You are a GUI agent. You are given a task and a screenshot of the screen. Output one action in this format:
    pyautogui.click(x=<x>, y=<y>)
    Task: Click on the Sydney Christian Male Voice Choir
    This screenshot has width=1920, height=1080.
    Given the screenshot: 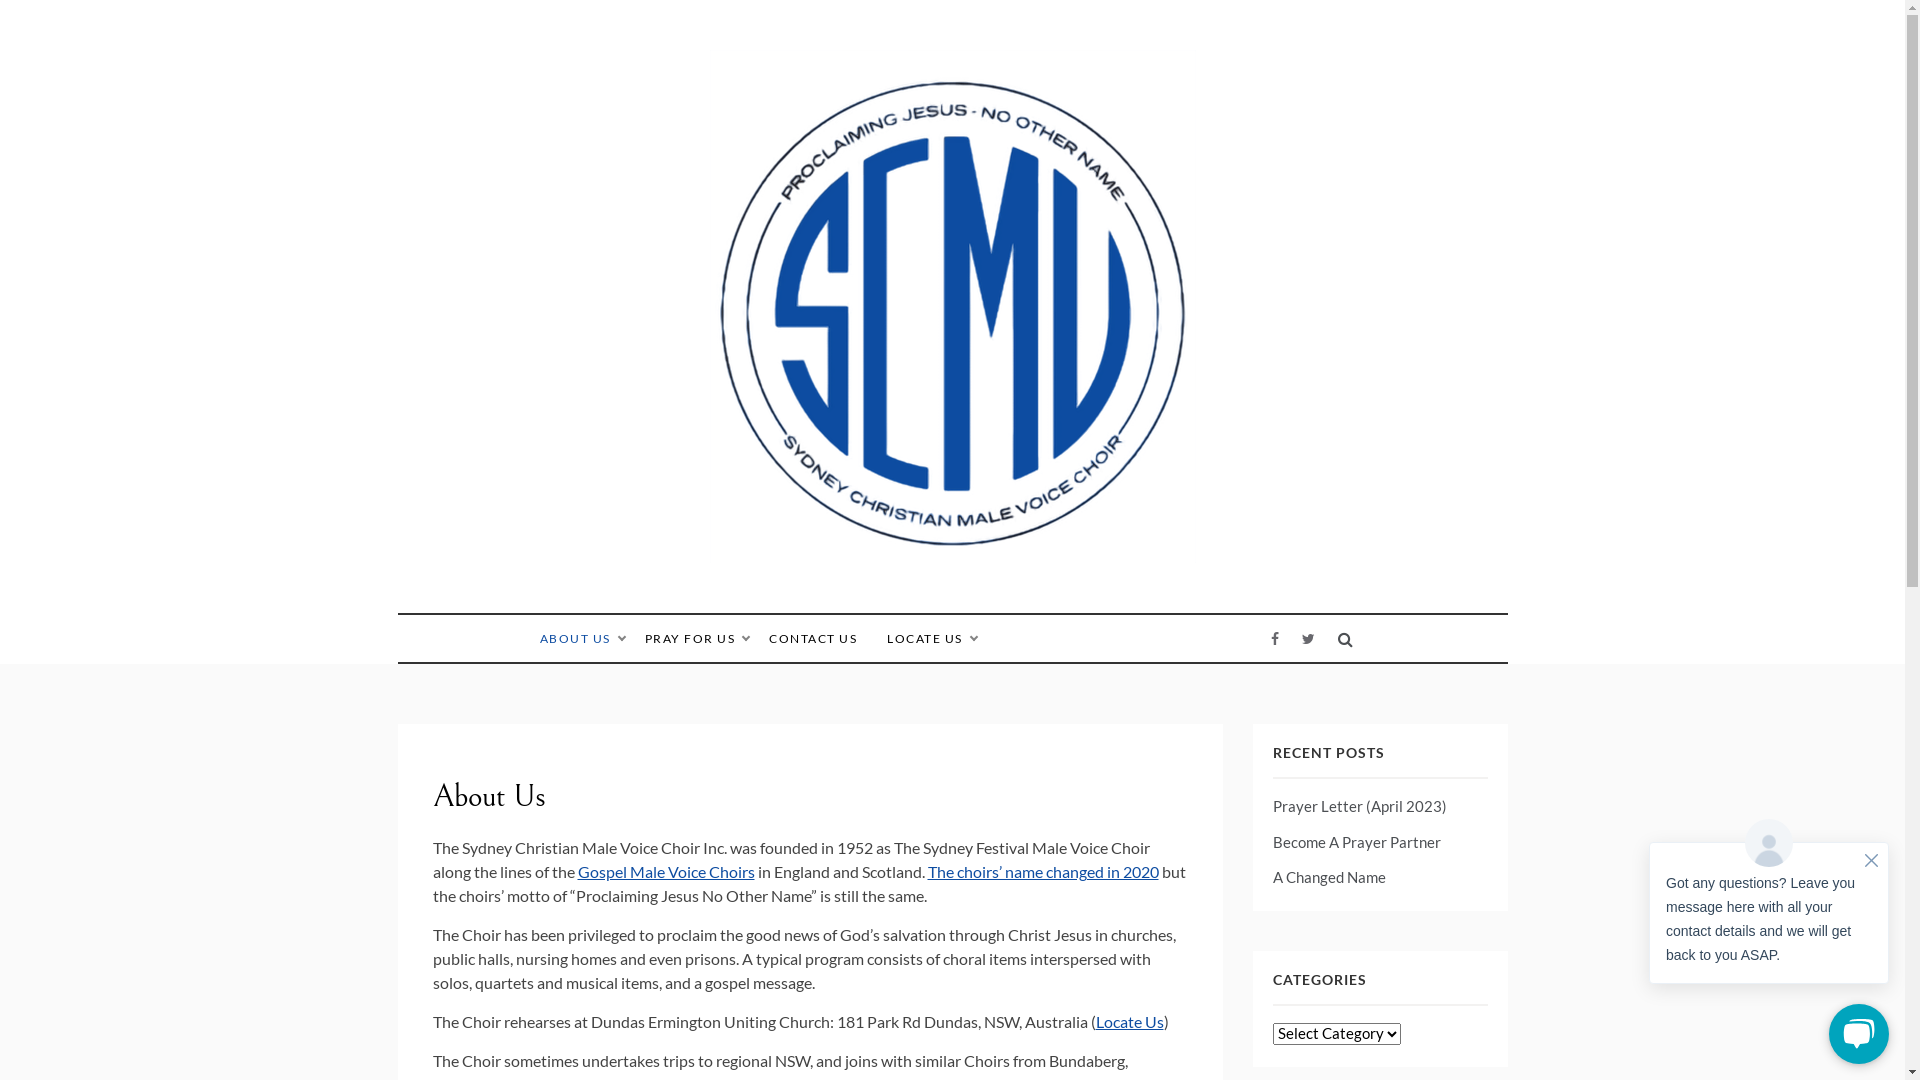 What is the action you would take?
    pyautogui.click(x=919, y=594)
    